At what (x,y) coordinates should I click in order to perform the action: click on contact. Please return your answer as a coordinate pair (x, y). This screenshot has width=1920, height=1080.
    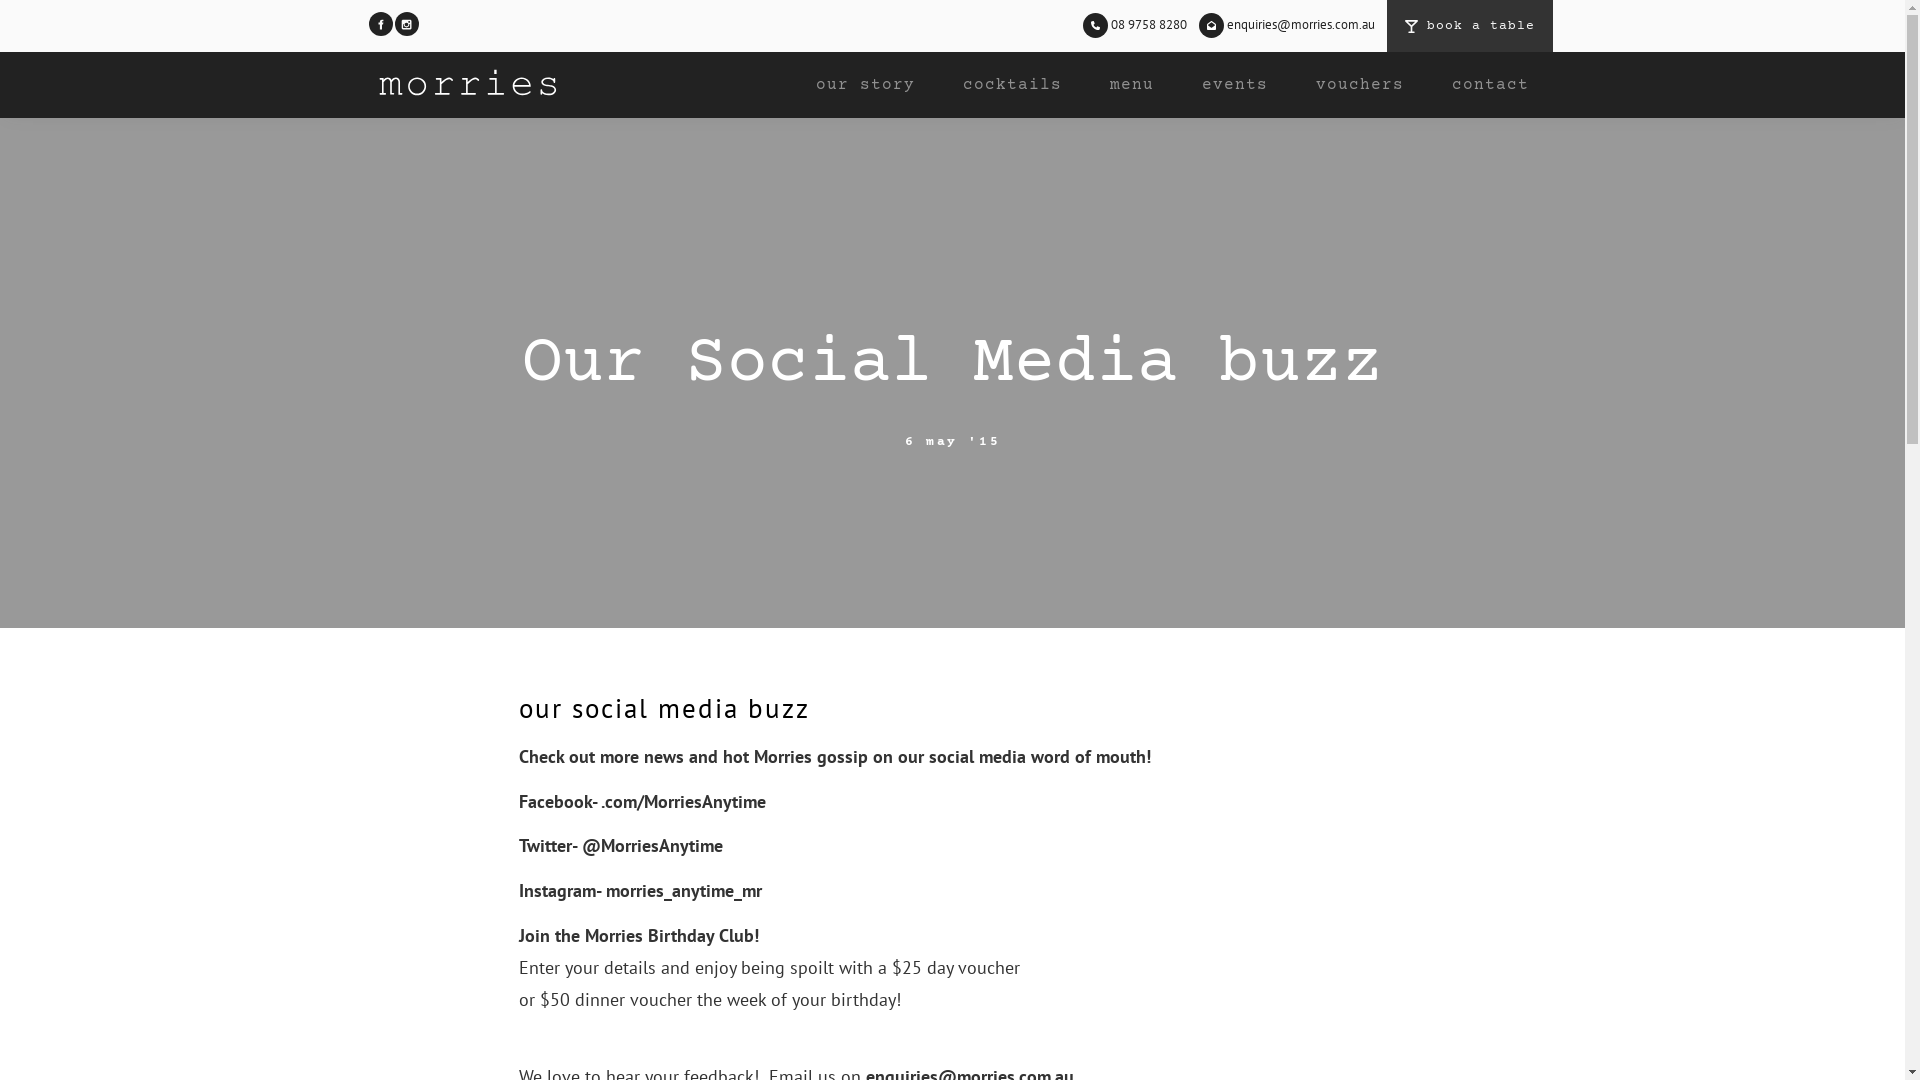
    Looking at the image, I should click on (1490, 85).